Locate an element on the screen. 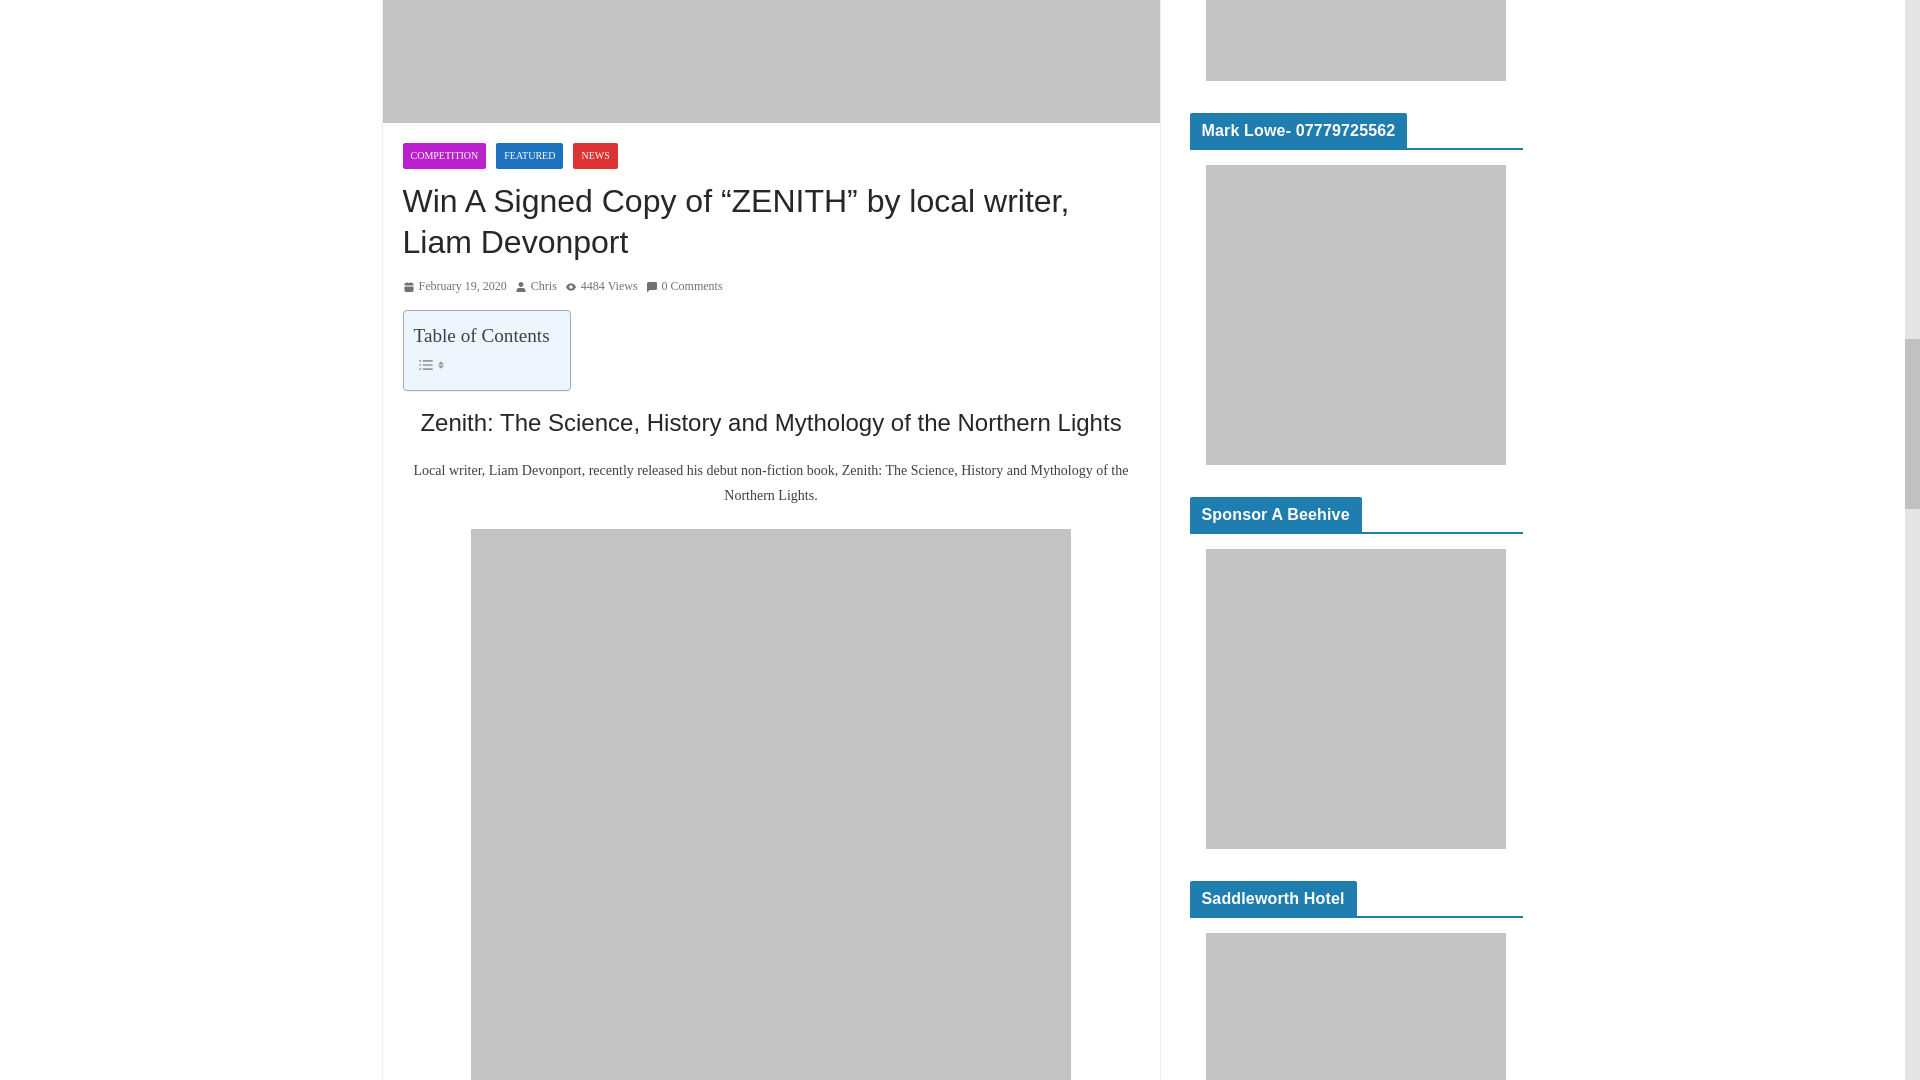 The width and height of the screenshot is (1920, 1080). FEATURED is located at coordinates (528, 155).